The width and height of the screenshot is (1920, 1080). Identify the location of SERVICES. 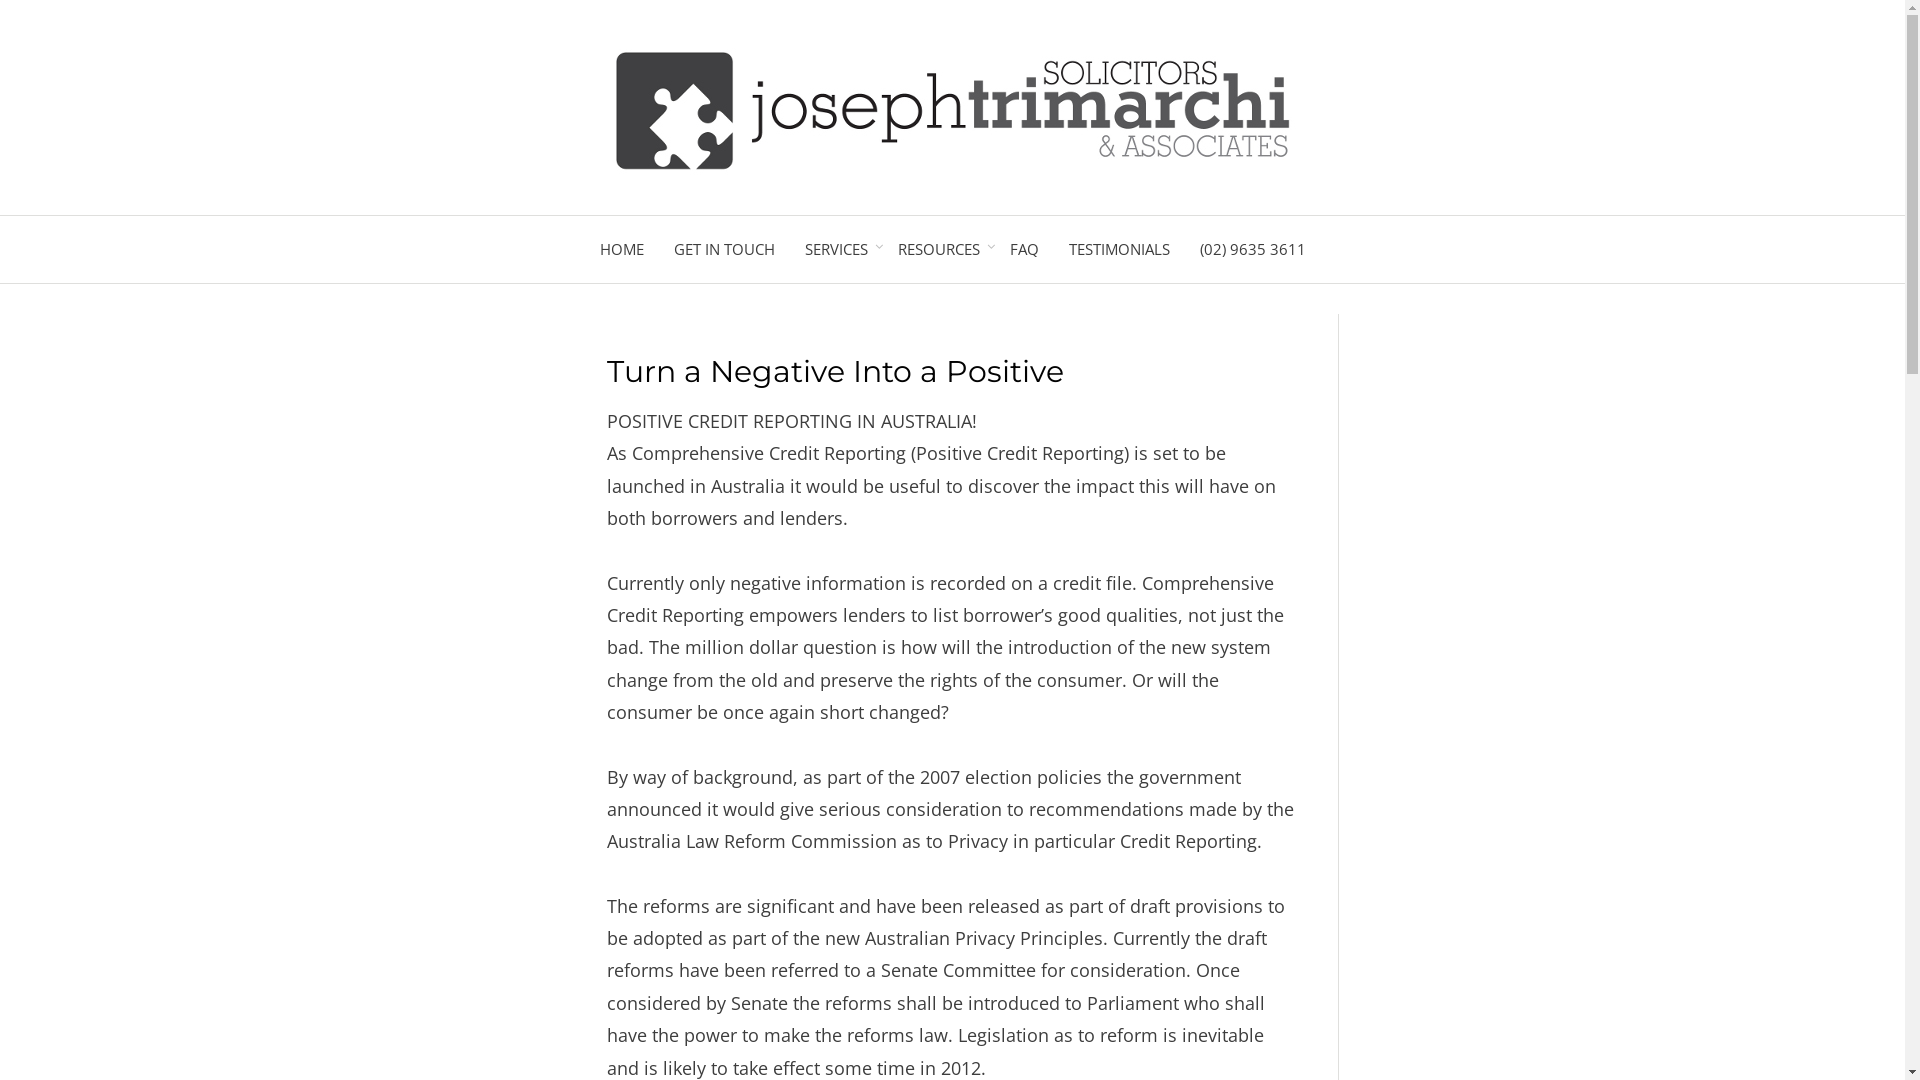
(836, 250).